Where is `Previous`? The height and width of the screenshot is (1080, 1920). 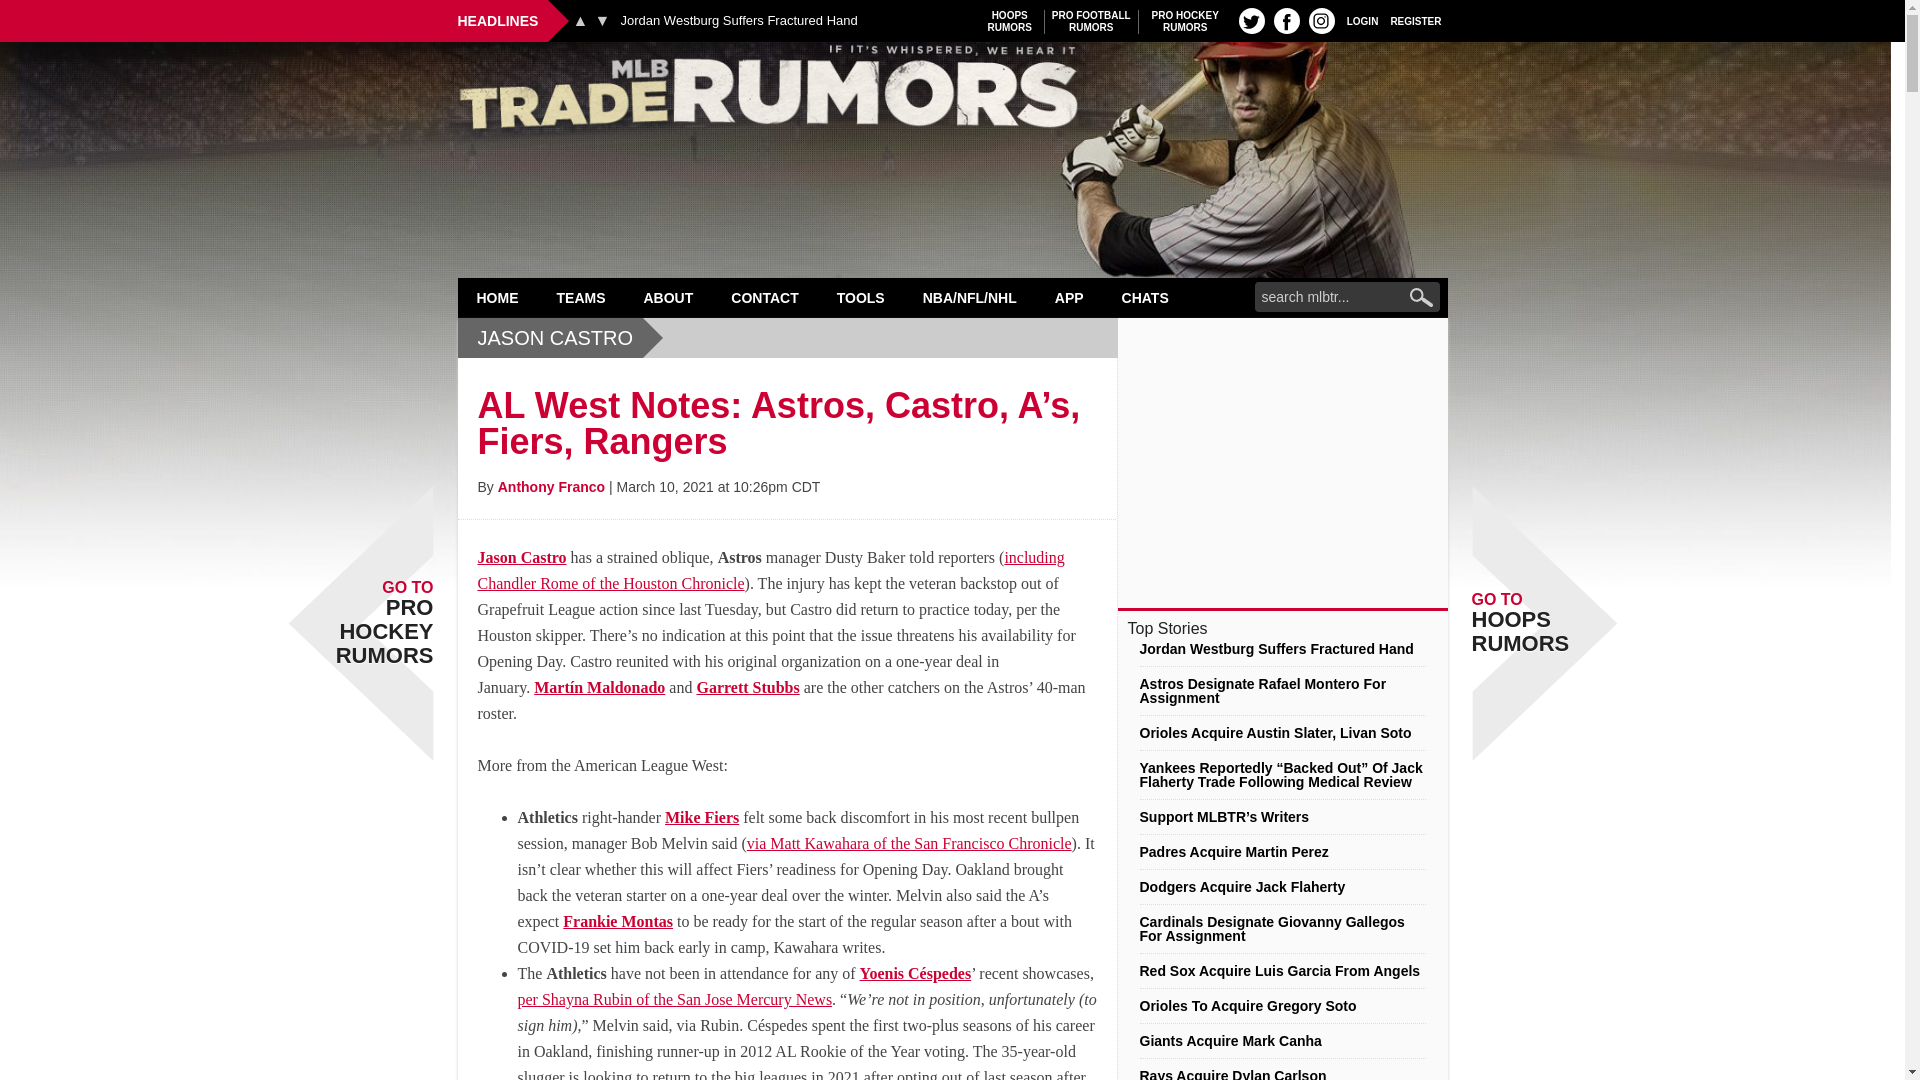
Previous is located at coordinates (1252, 20).